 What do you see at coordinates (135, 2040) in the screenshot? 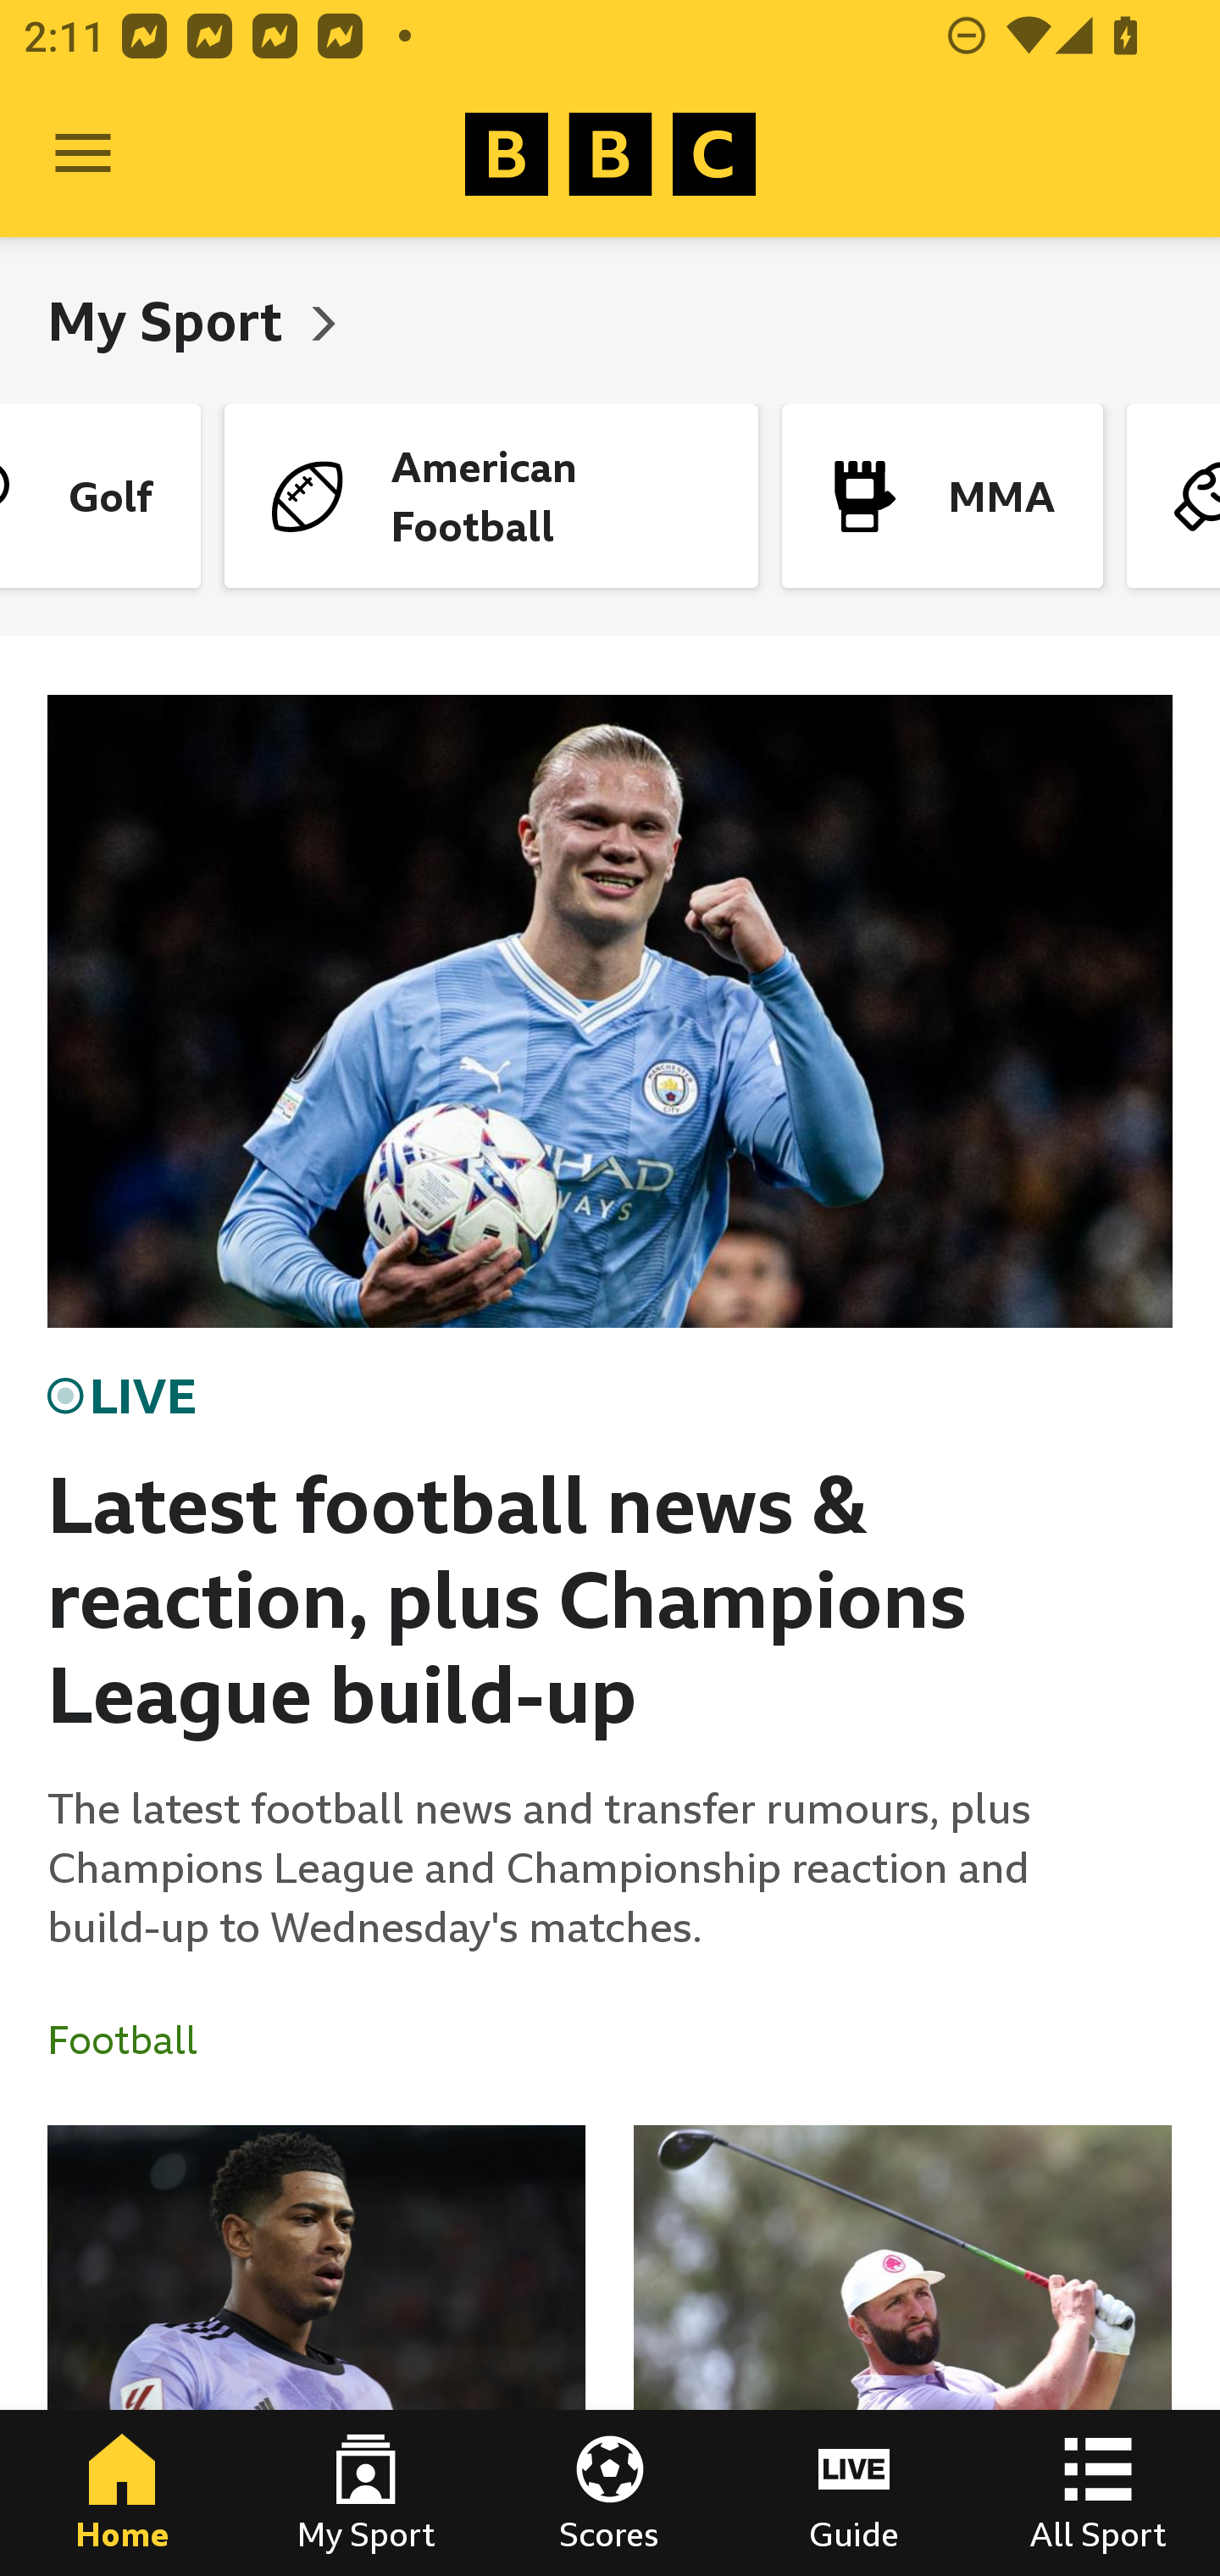
I see `Football In the section Football` at bounding box center [135, 2040].